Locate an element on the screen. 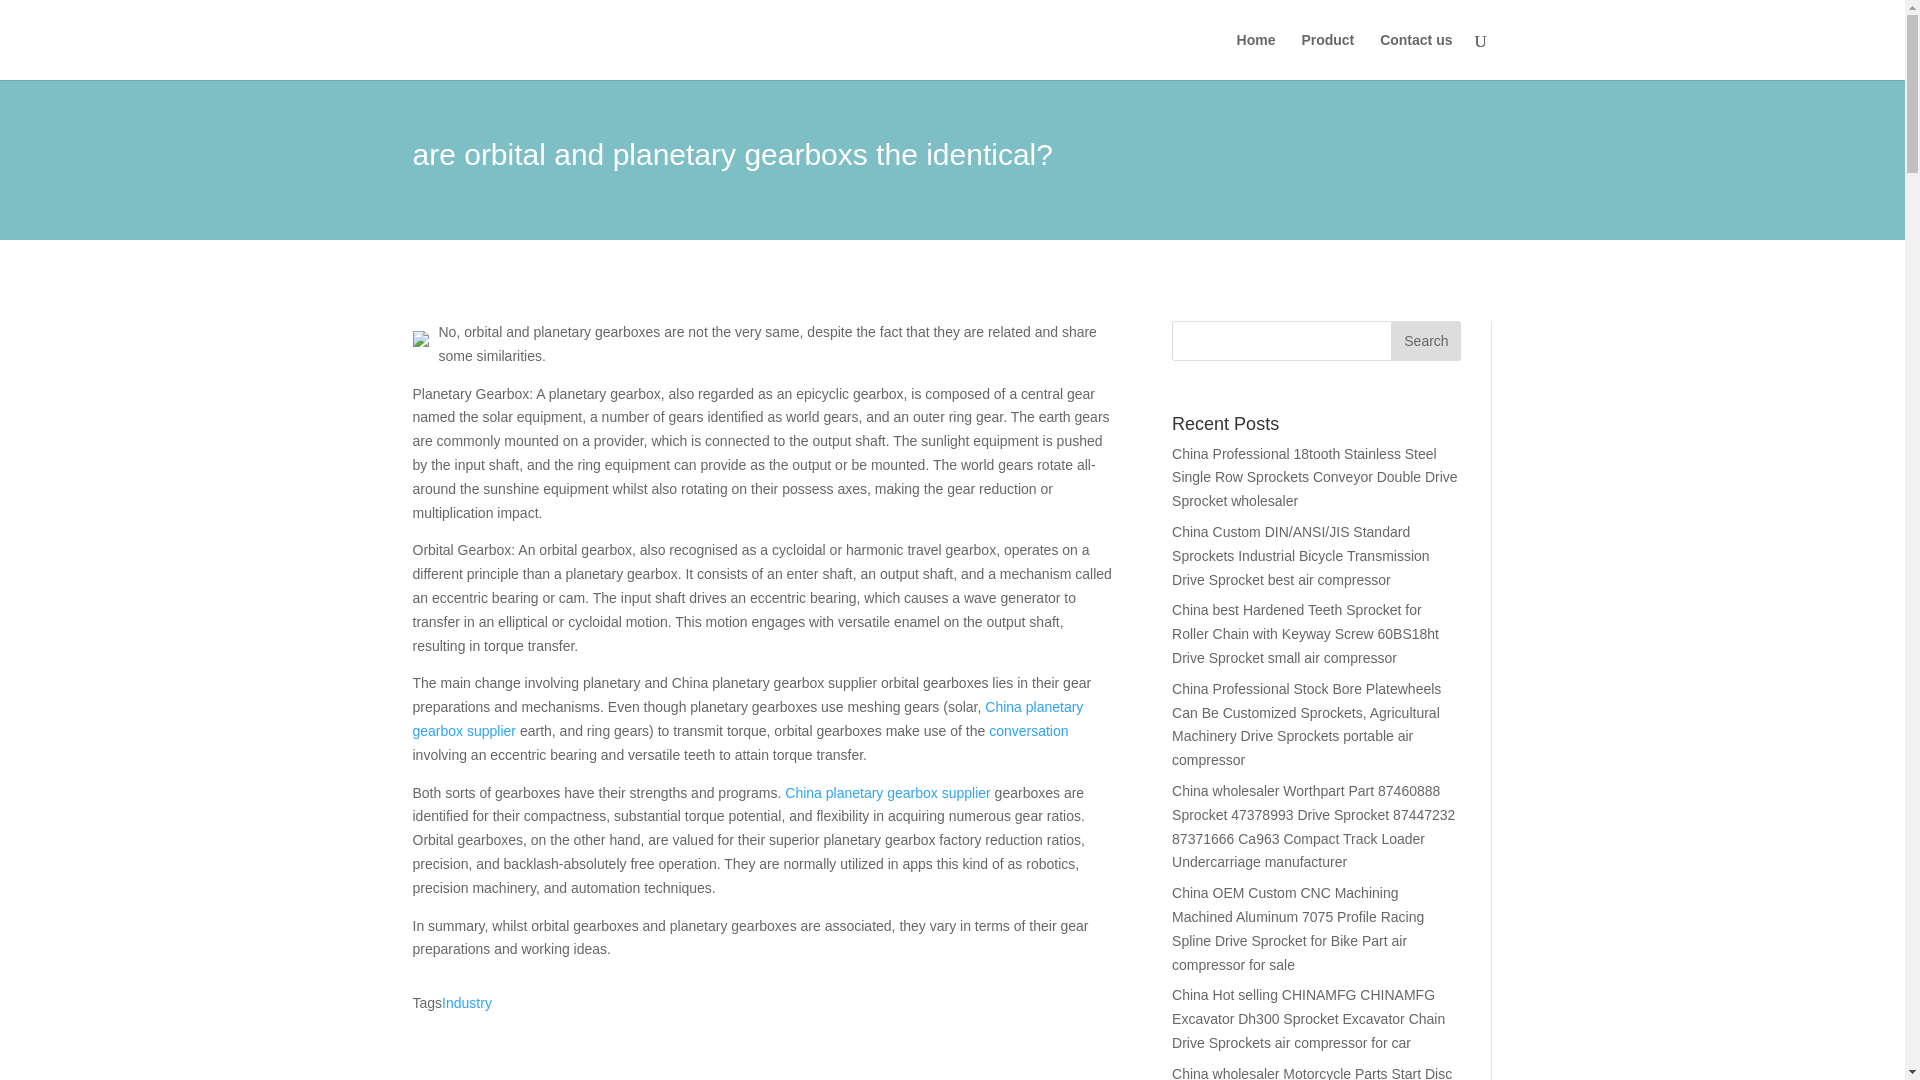  China planetary gearbox supplier is located at coordinates (747, 718).